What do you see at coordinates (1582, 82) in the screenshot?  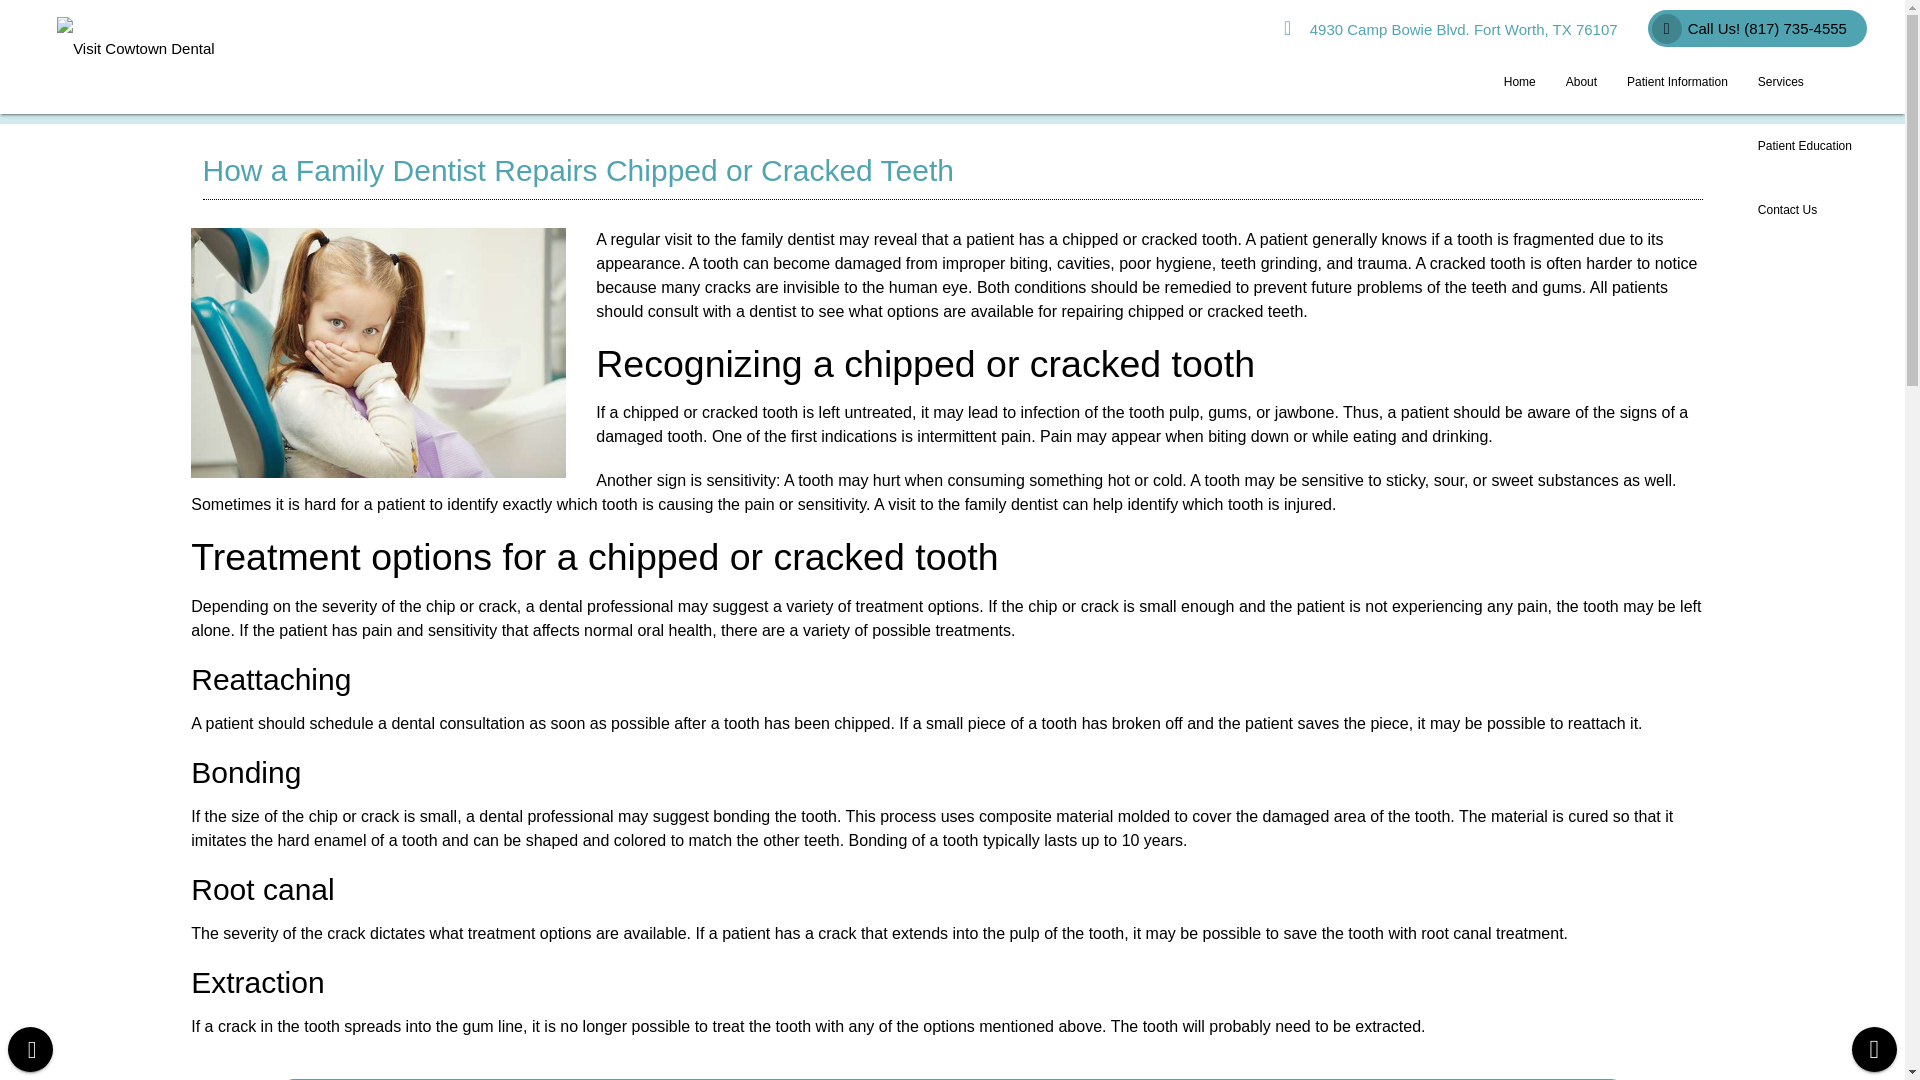 I see `About` at bounding box center [1582, 82].